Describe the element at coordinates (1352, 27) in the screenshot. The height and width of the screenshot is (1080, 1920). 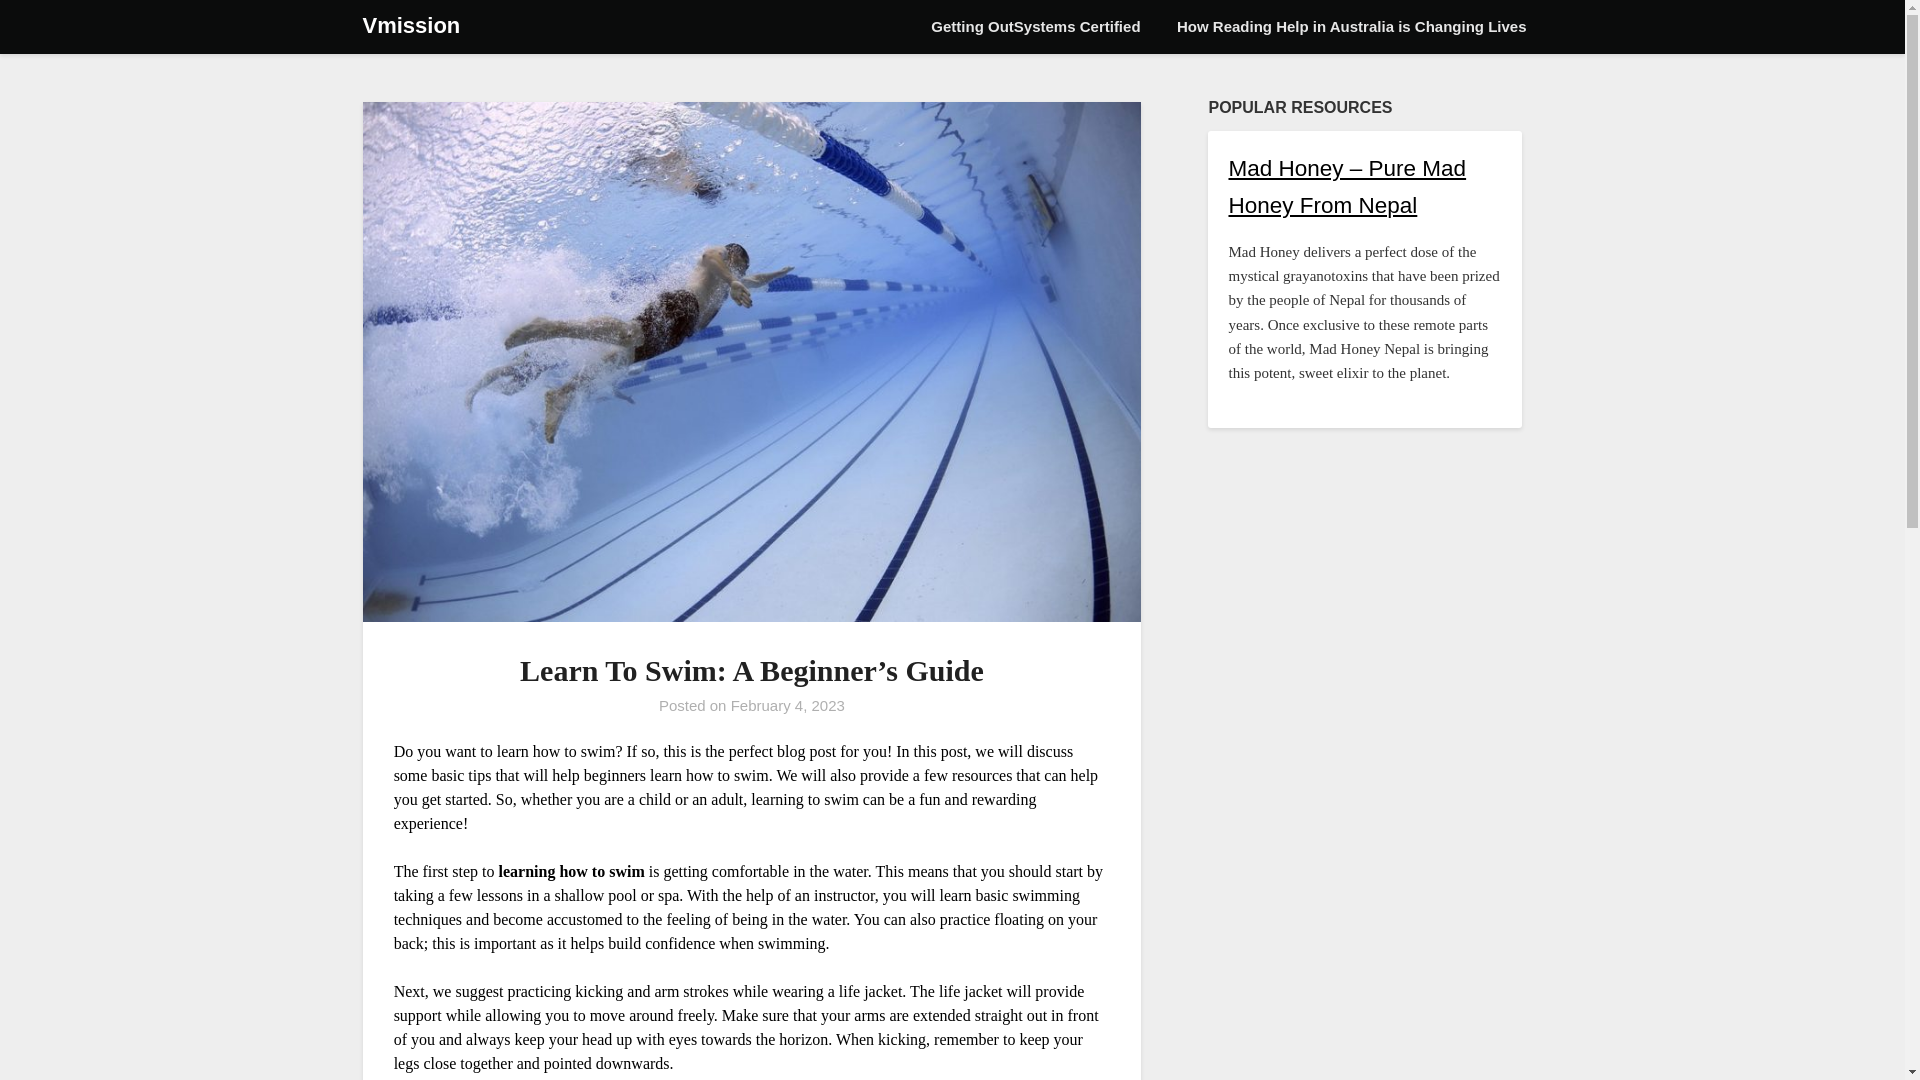
I see `How Reading Help in Australia is Changing Lives` at that location.